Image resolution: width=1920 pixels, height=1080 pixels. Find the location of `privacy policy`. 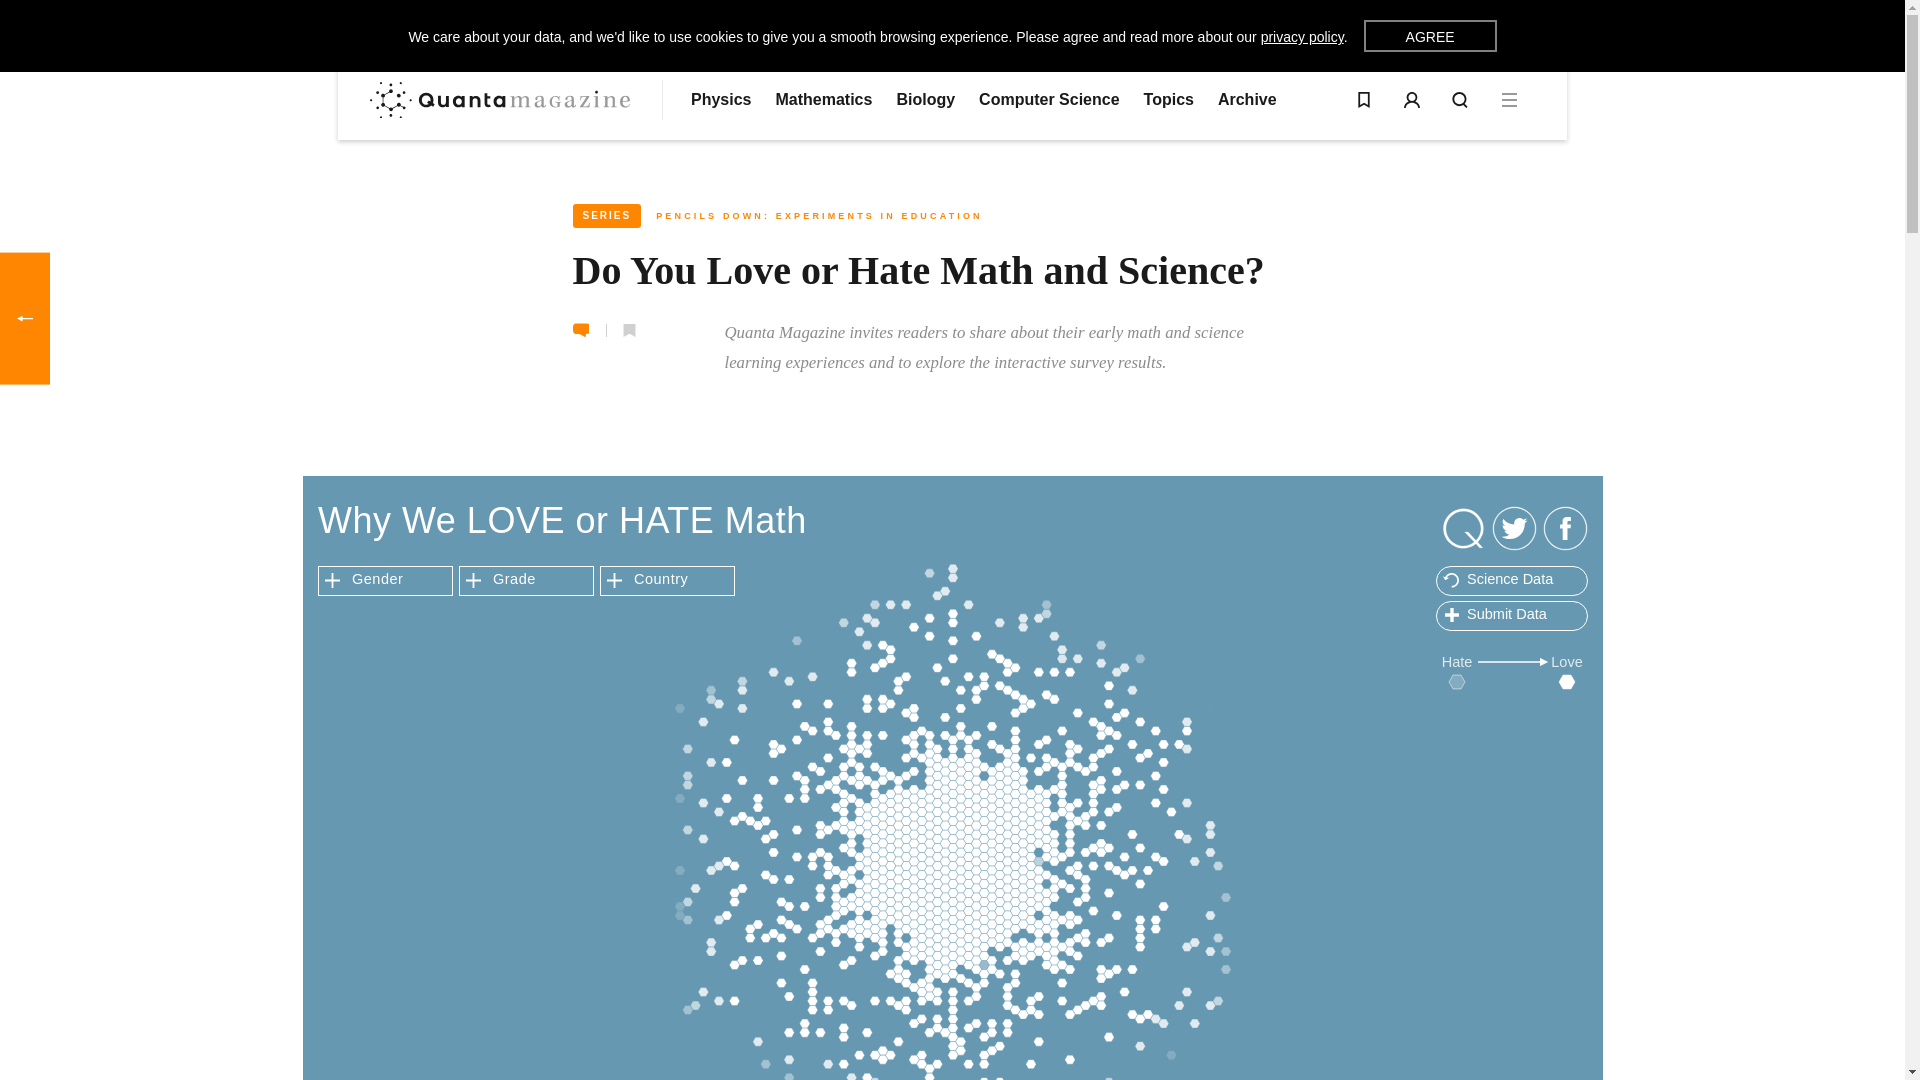

privacy policy is located at coordinates (1302, 37).